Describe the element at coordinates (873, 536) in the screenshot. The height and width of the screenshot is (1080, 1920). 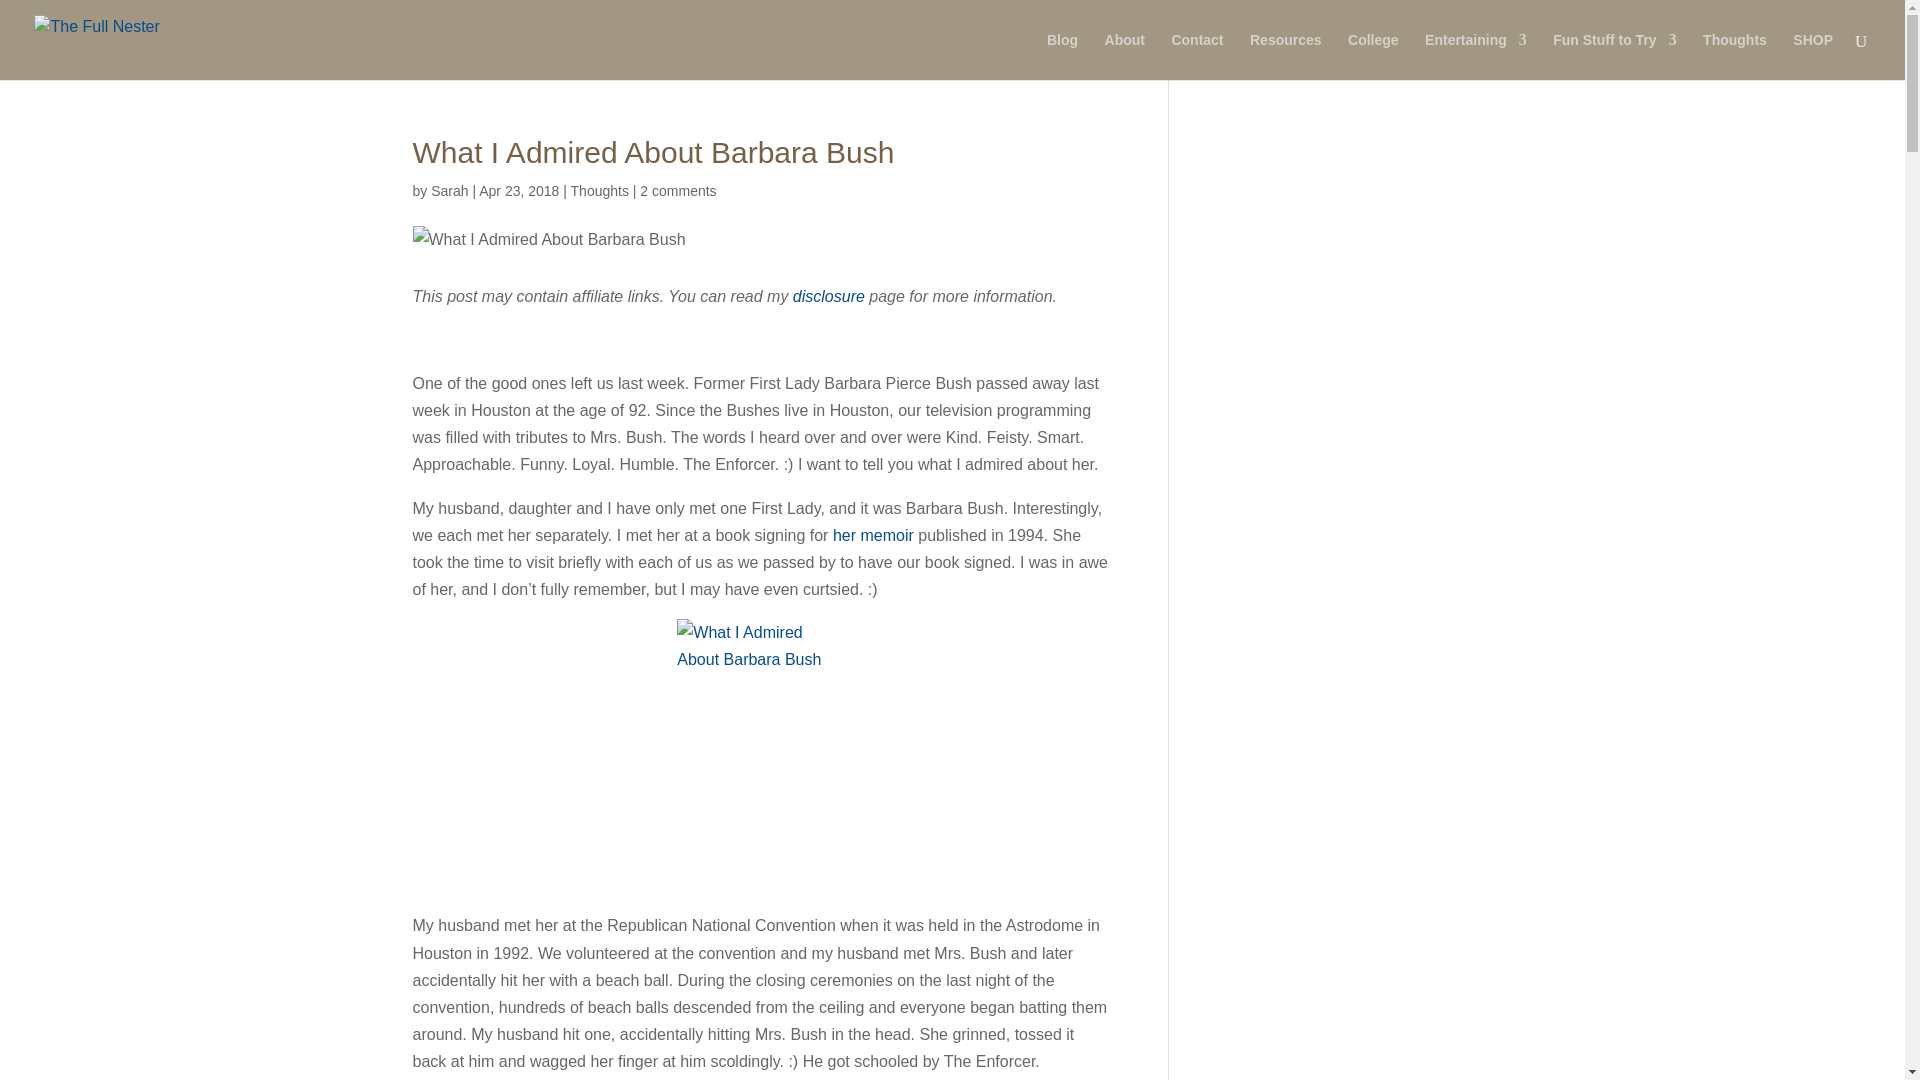
I see `her memoir` at that location.